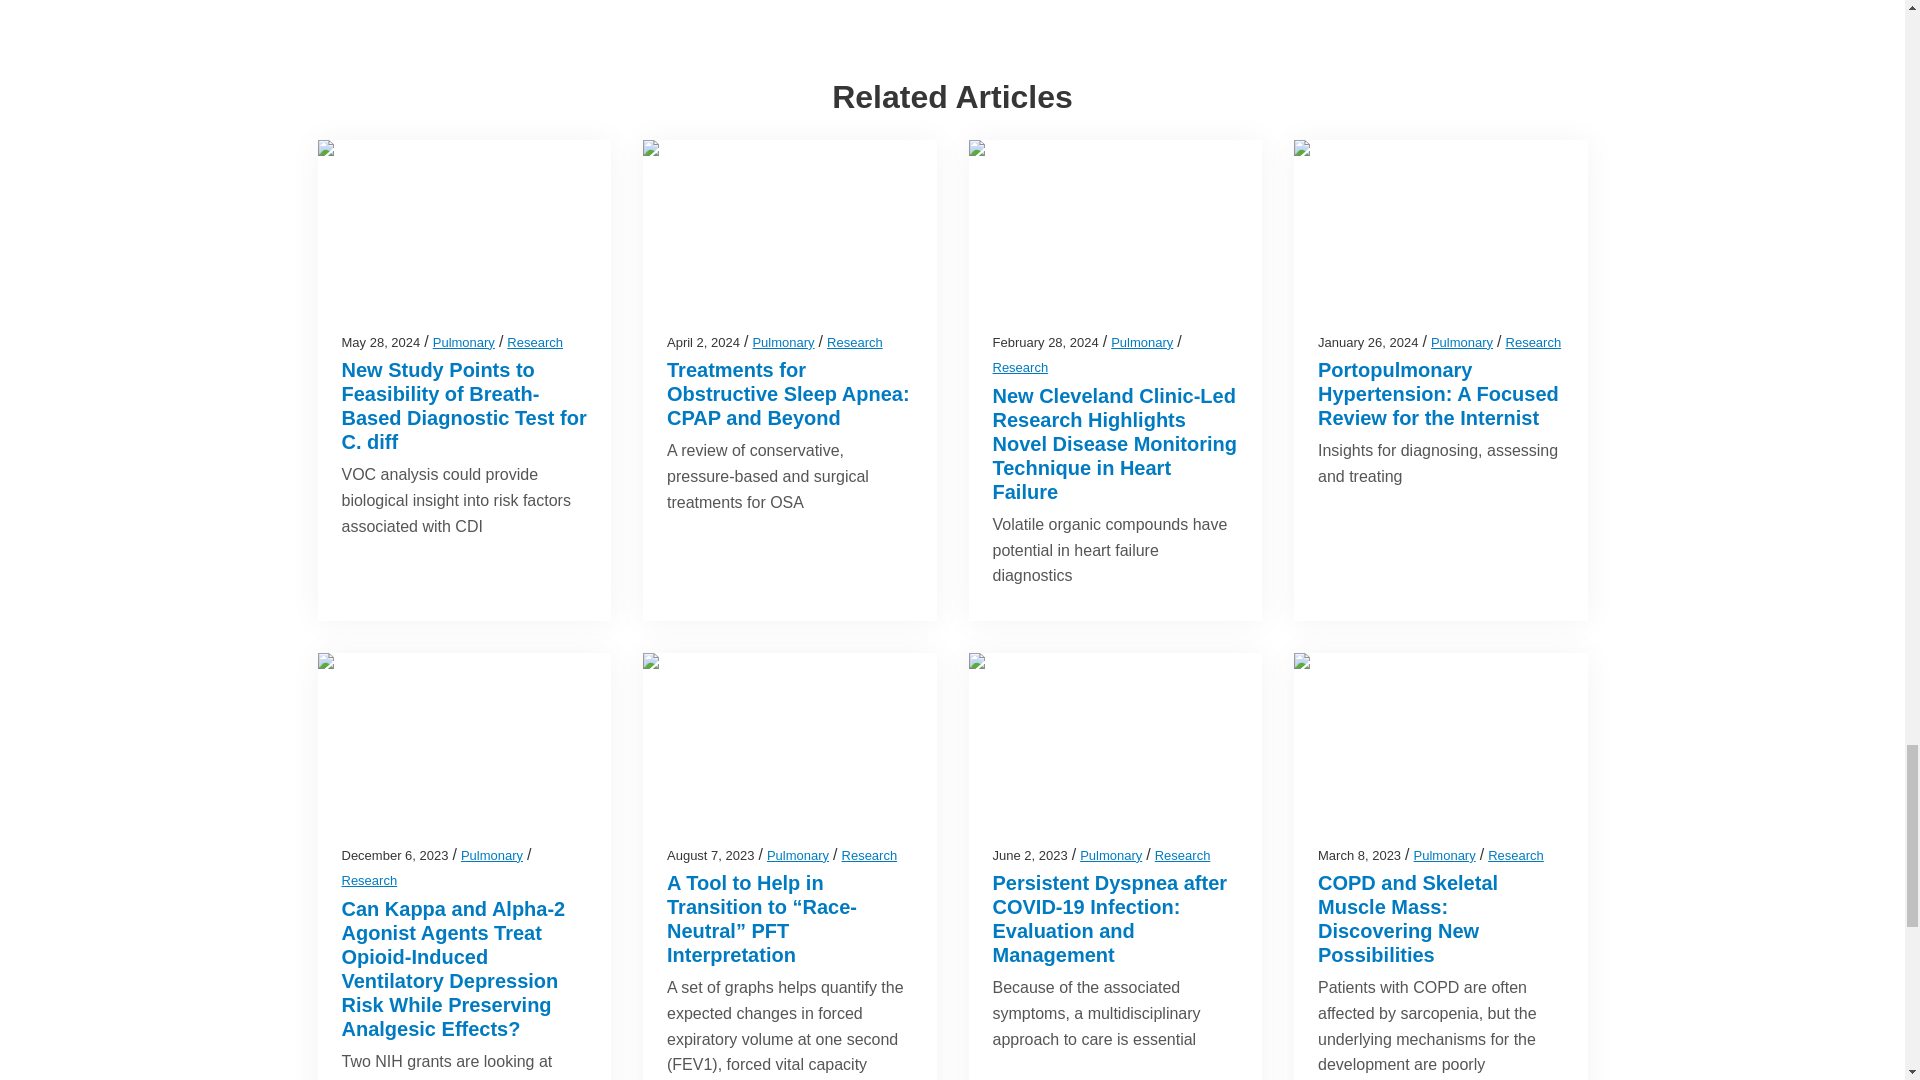 This screenshot has height=1080, width=1920. I want to click on Treatments for Obstructive Sleep Apnea: CPAP and Beyond, so click(788, 393).